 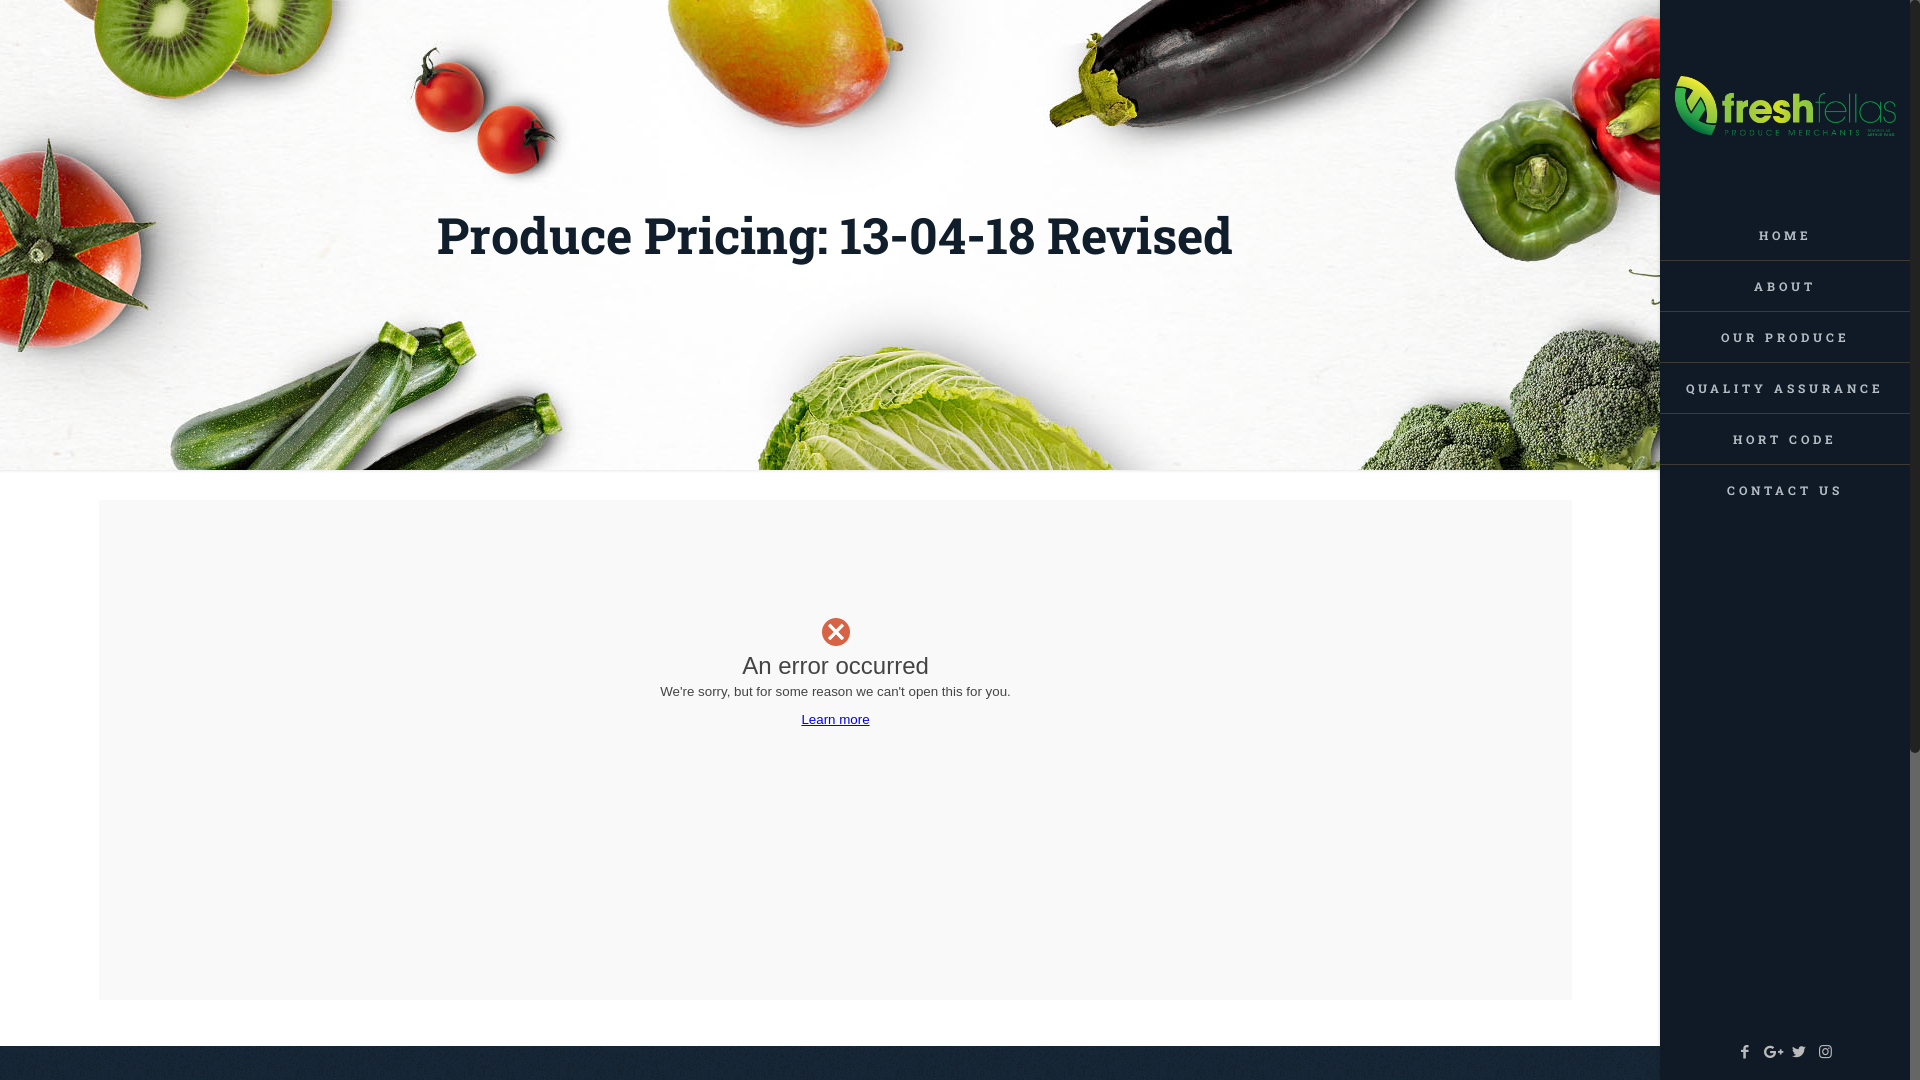 What do you see at coordinates (1785, 105) in the screenshot?
I see `Fresh Fellas` at bounding box center [1785, 105].